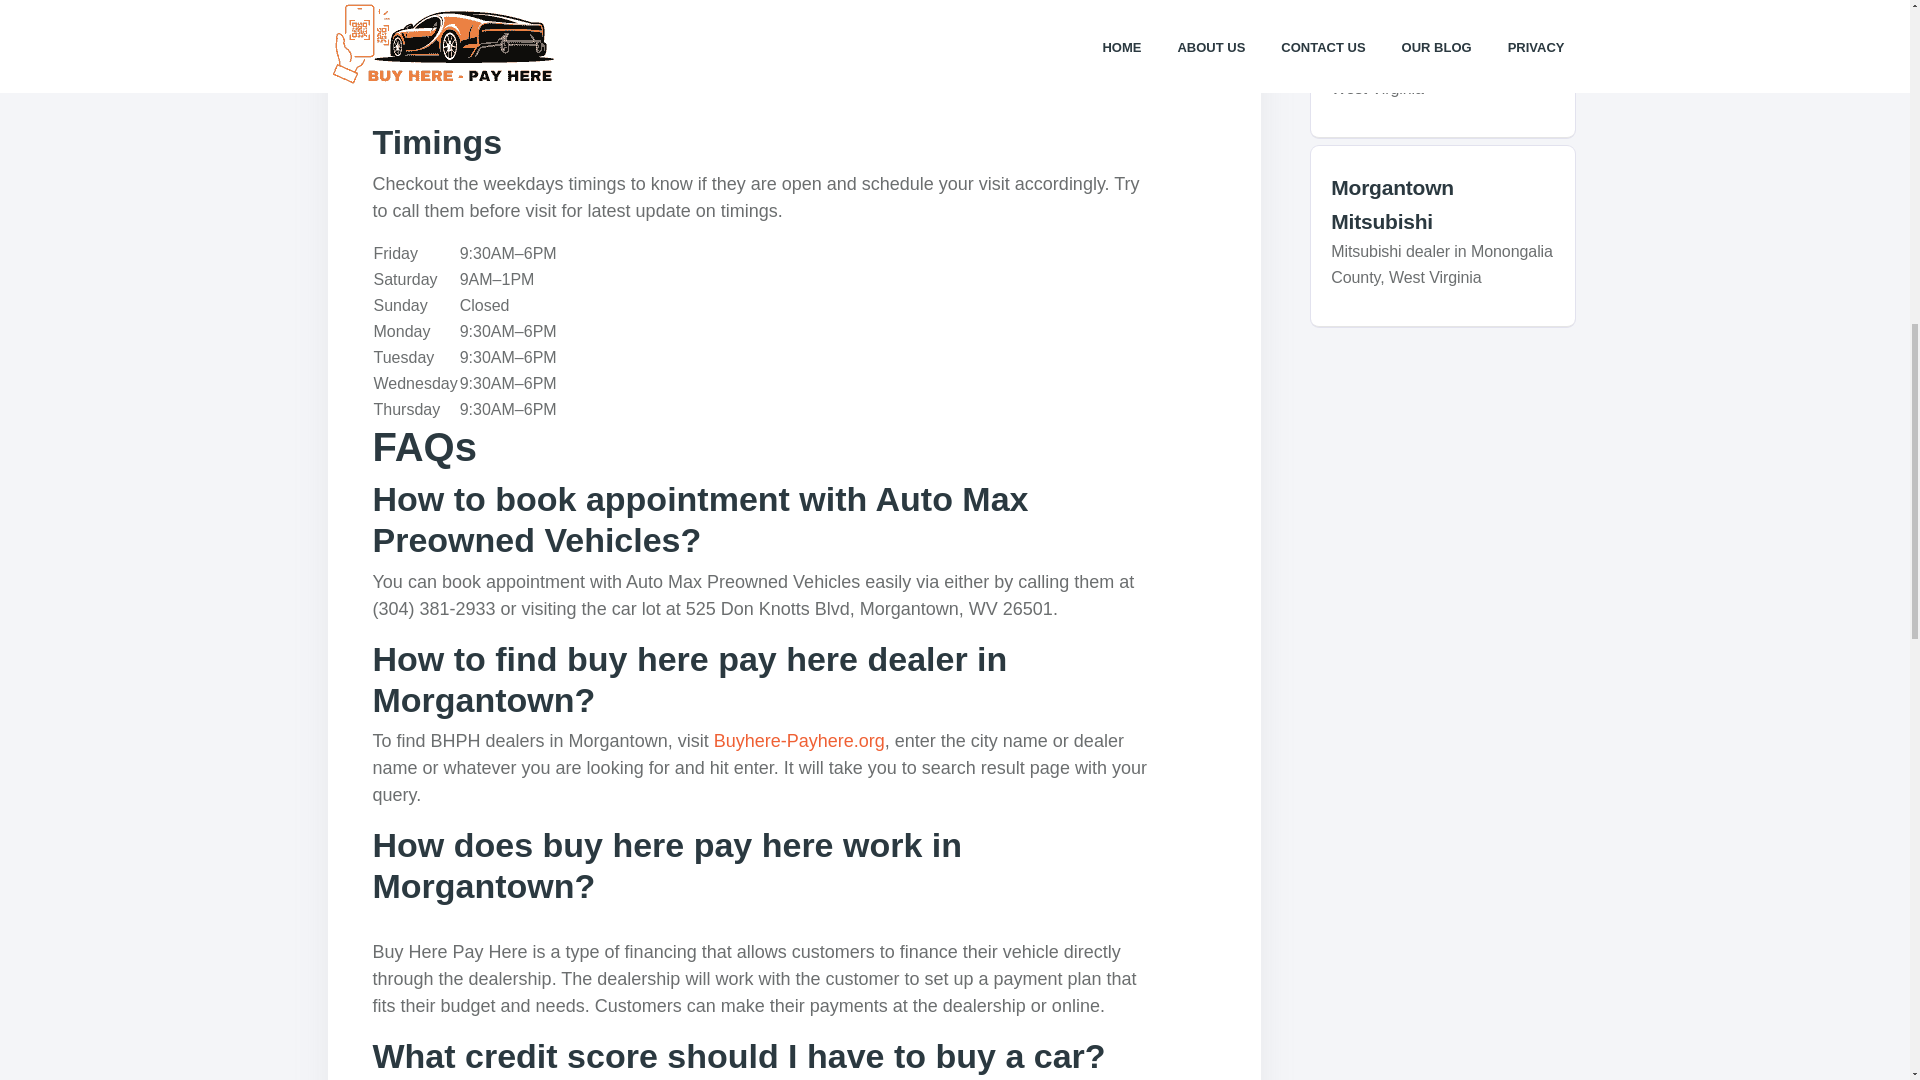 The width and height of the screenshot is (1920, 1080). Describe the element at coordinates (800, 740) in the screenshot. I see `Buyhere-Payhere.org` at that location.